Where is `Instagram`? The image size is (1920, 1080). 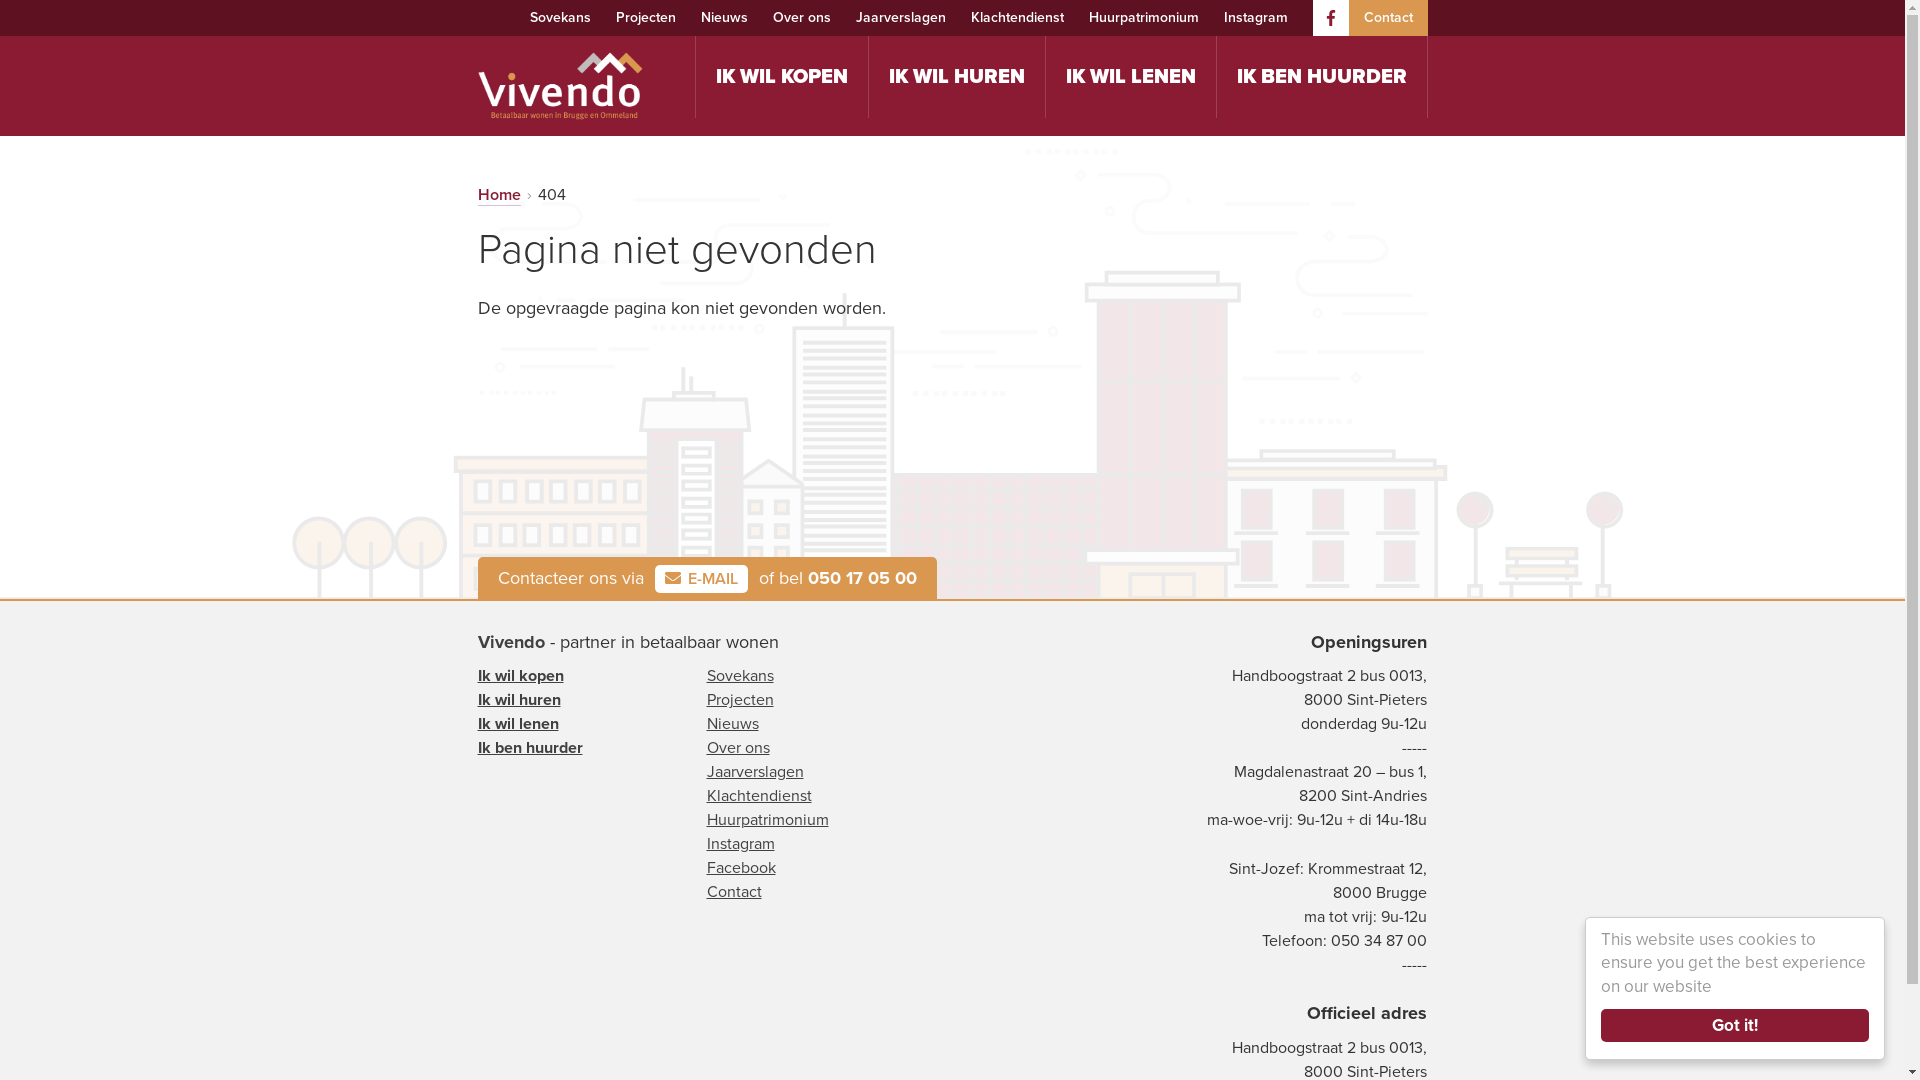
Instagram is located at coordinates (1256, 18).